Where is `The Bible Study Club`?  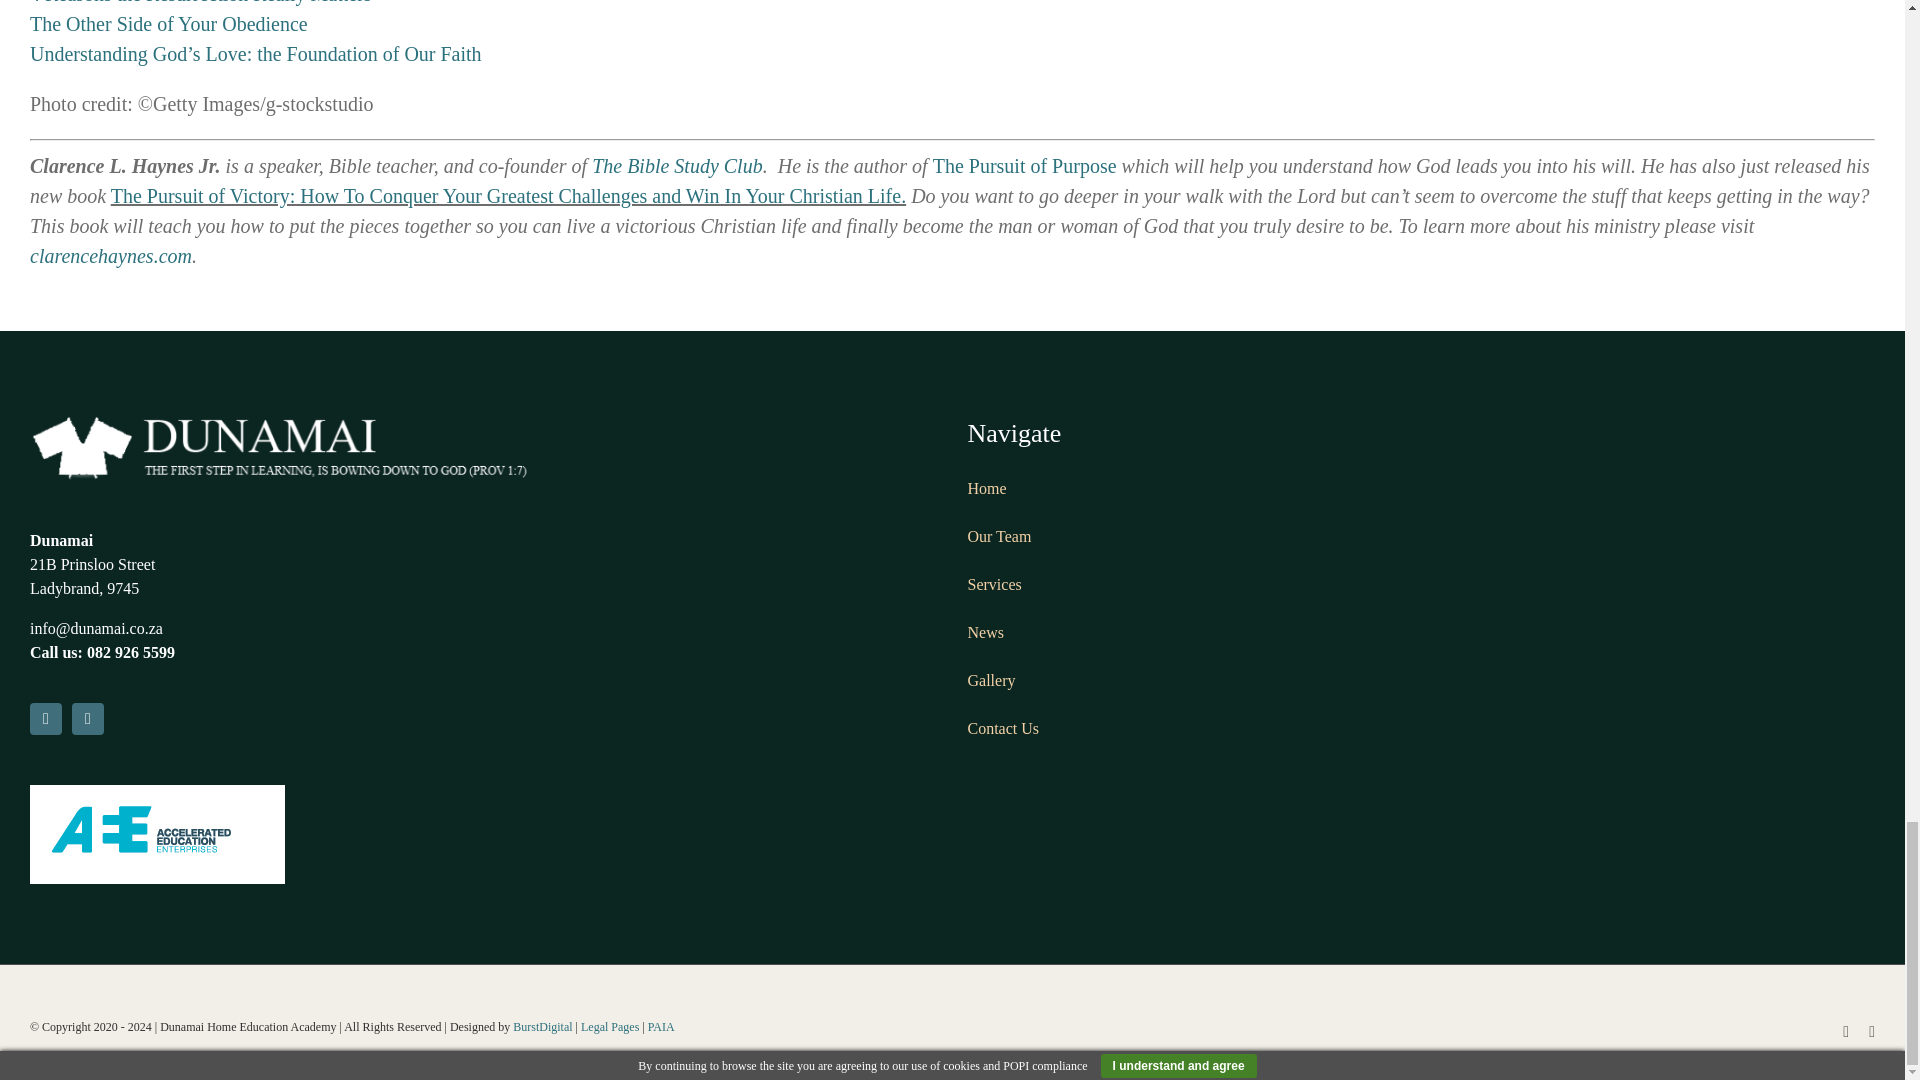
The Bible Study Club is located at coordinates (676, 166).